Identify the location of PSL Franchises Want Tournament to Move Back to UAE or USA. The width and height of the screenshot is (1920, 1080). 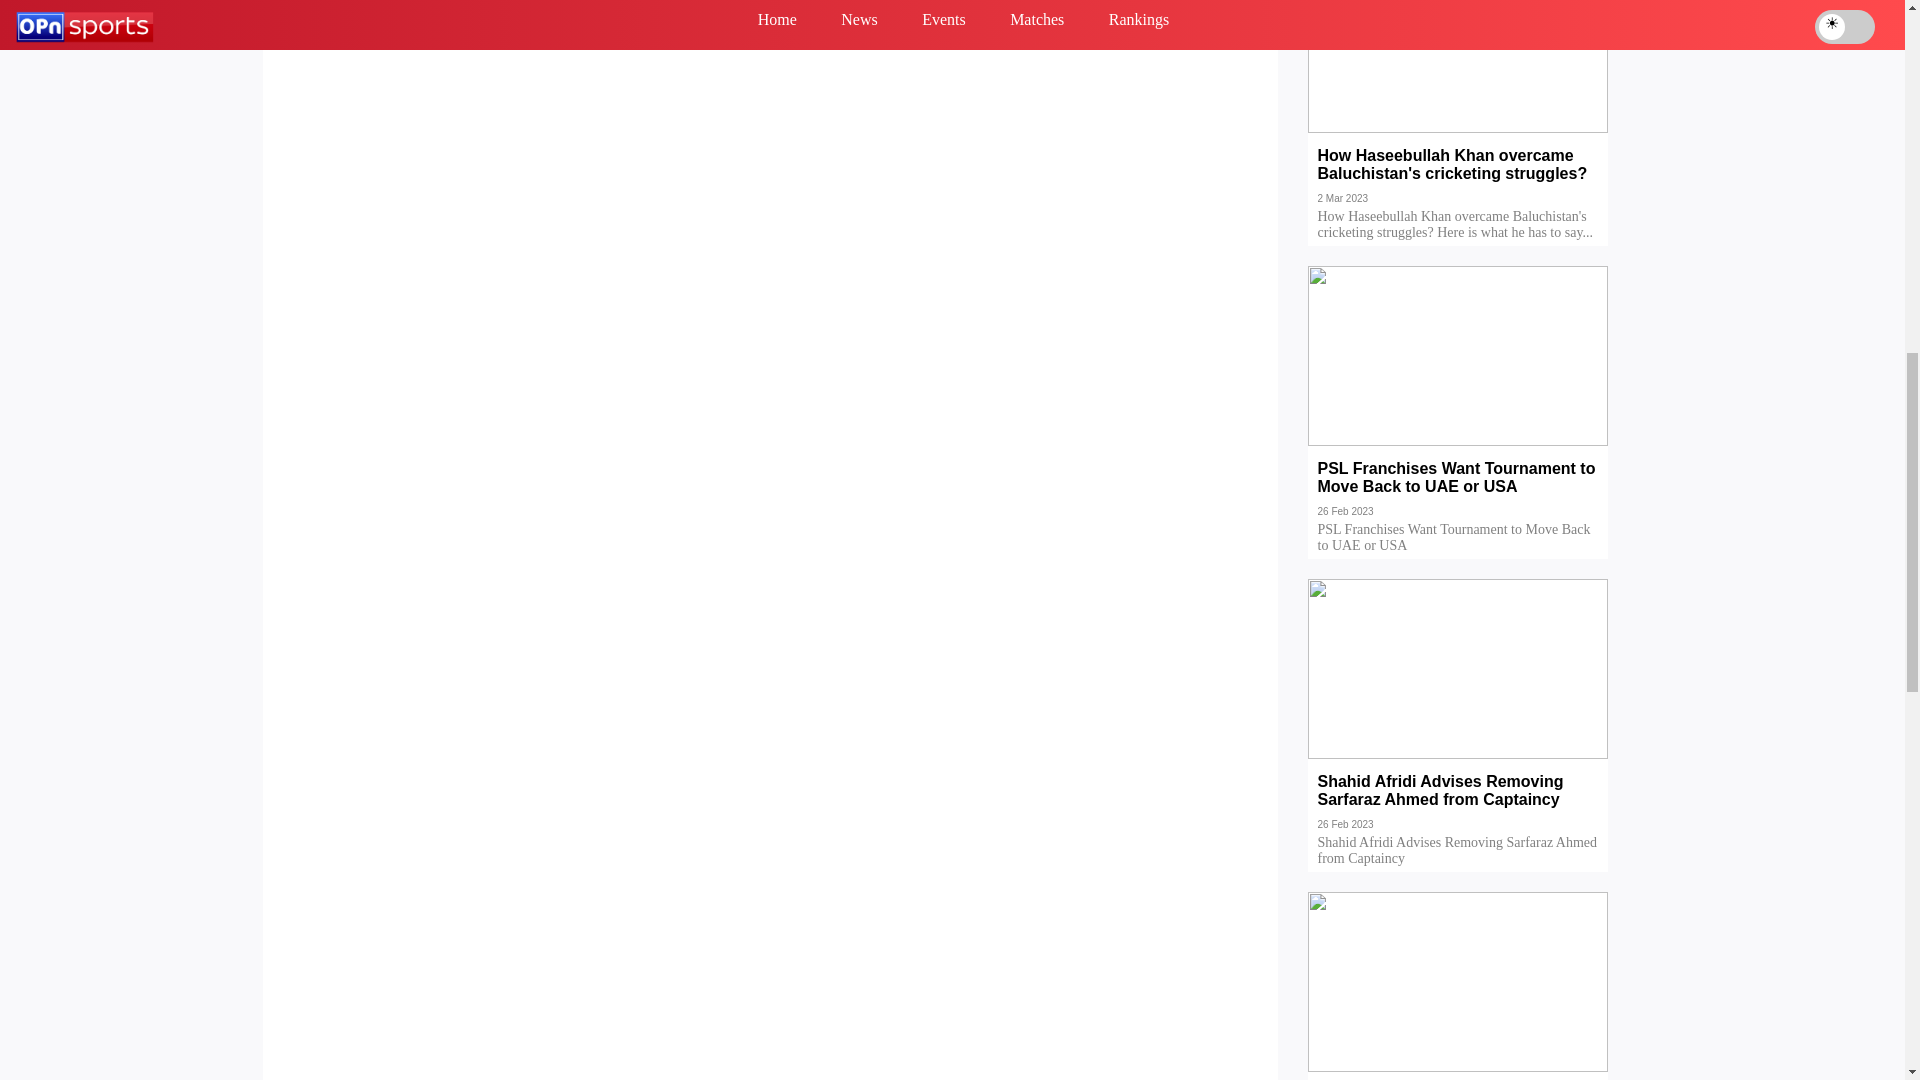
(1458, 492).